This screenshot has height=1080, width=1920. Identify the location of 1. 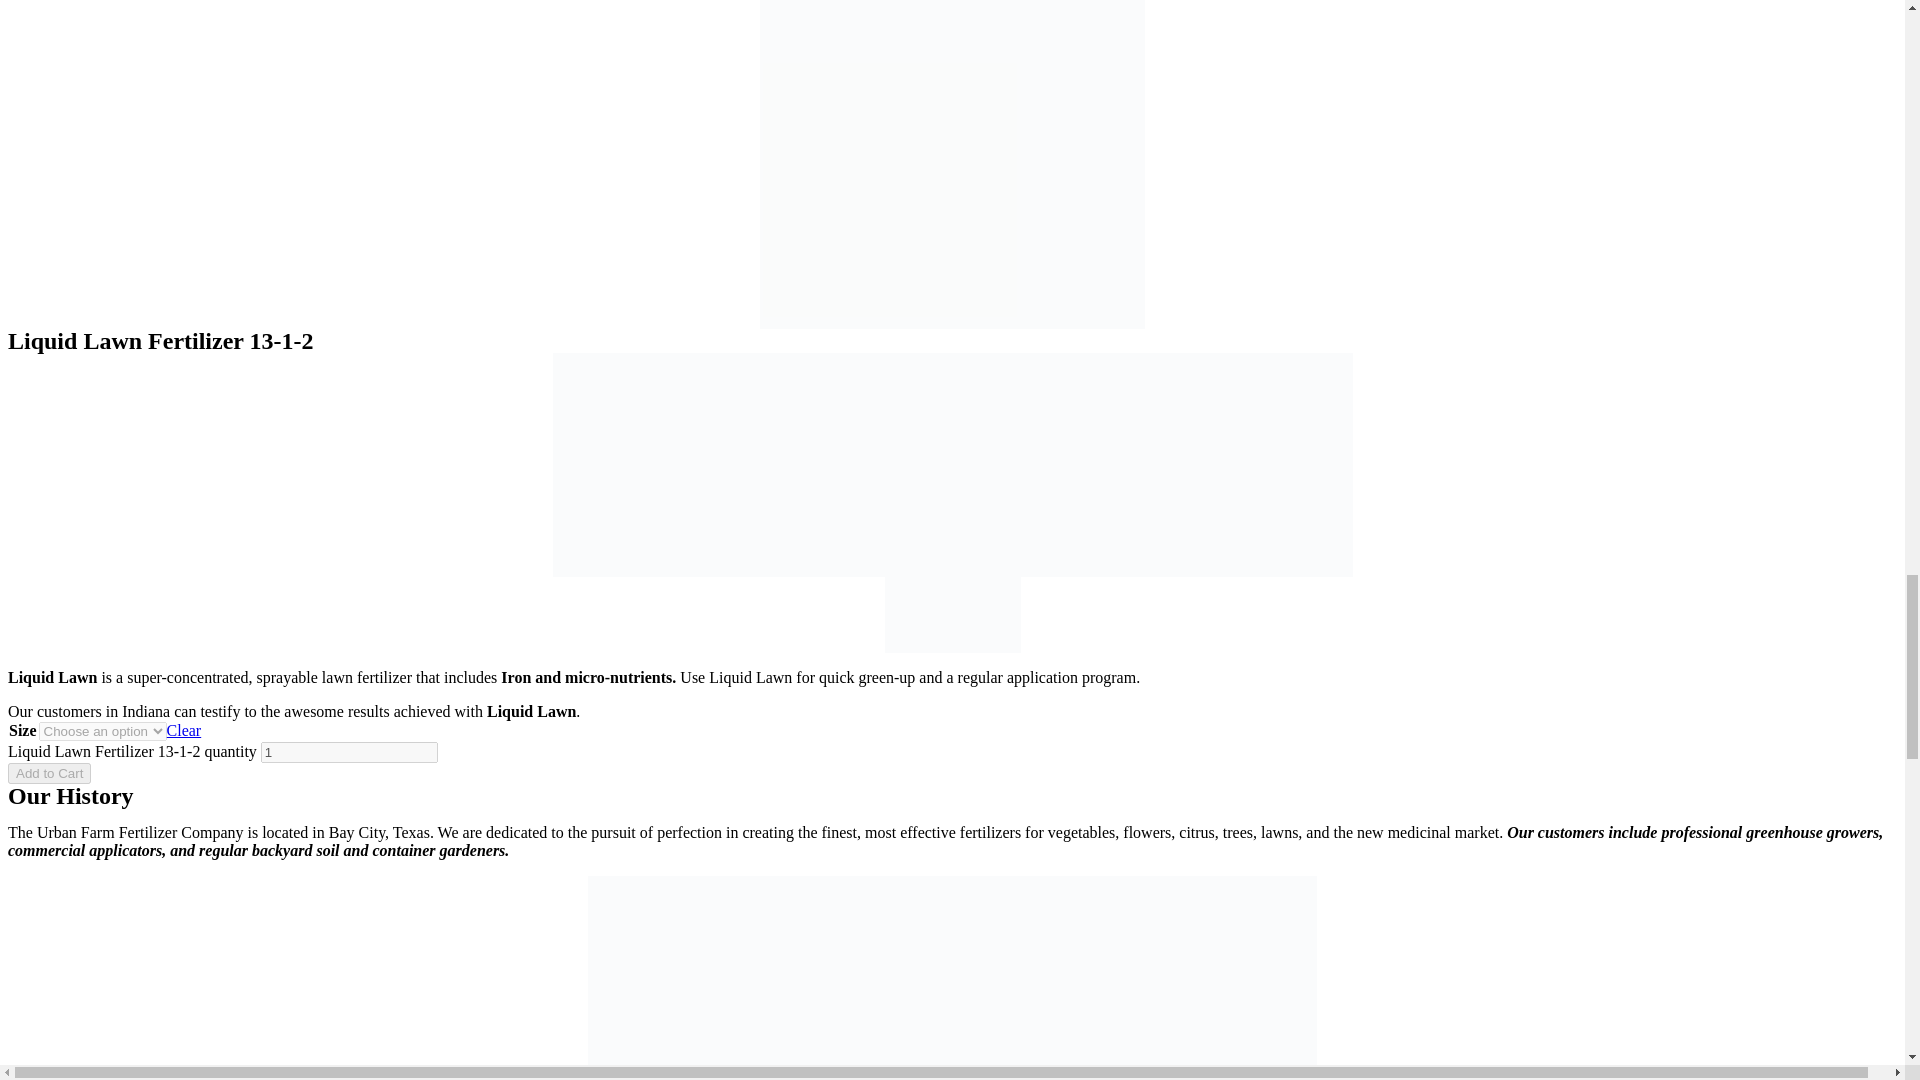
(349, 752).